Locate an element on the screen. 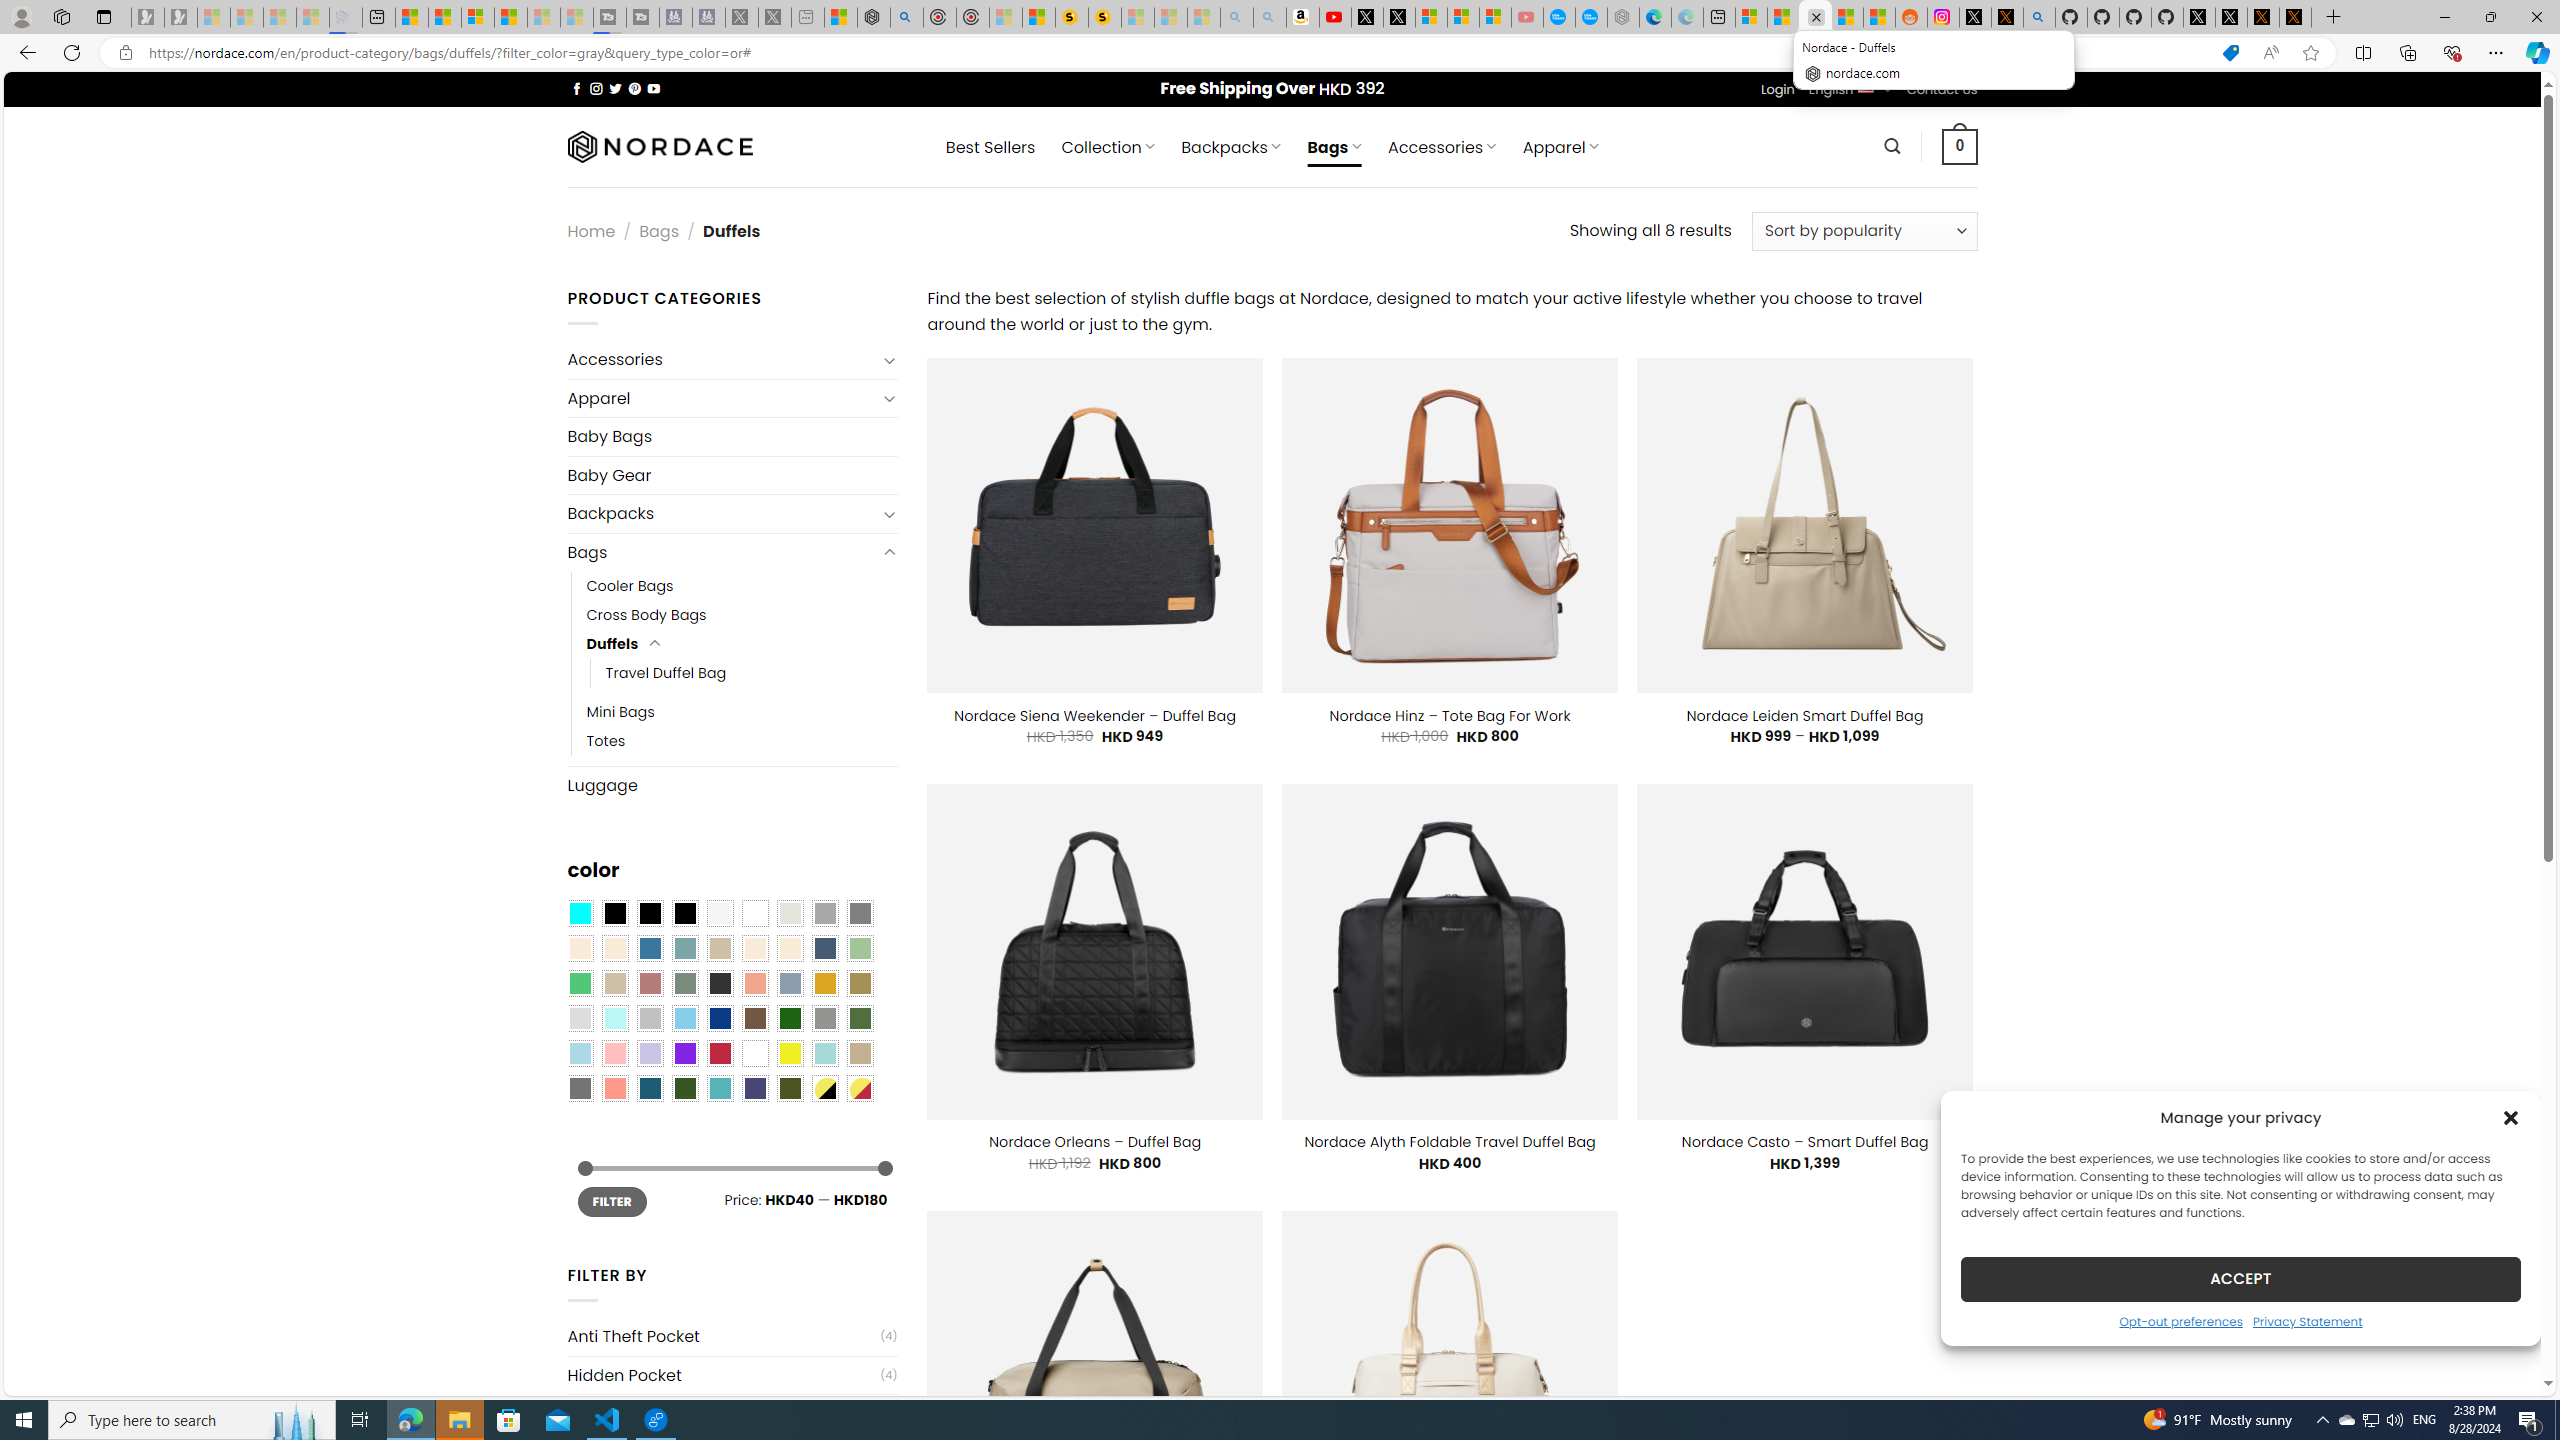  Class: cmplz-close is located at coordinates (2511, 1117).